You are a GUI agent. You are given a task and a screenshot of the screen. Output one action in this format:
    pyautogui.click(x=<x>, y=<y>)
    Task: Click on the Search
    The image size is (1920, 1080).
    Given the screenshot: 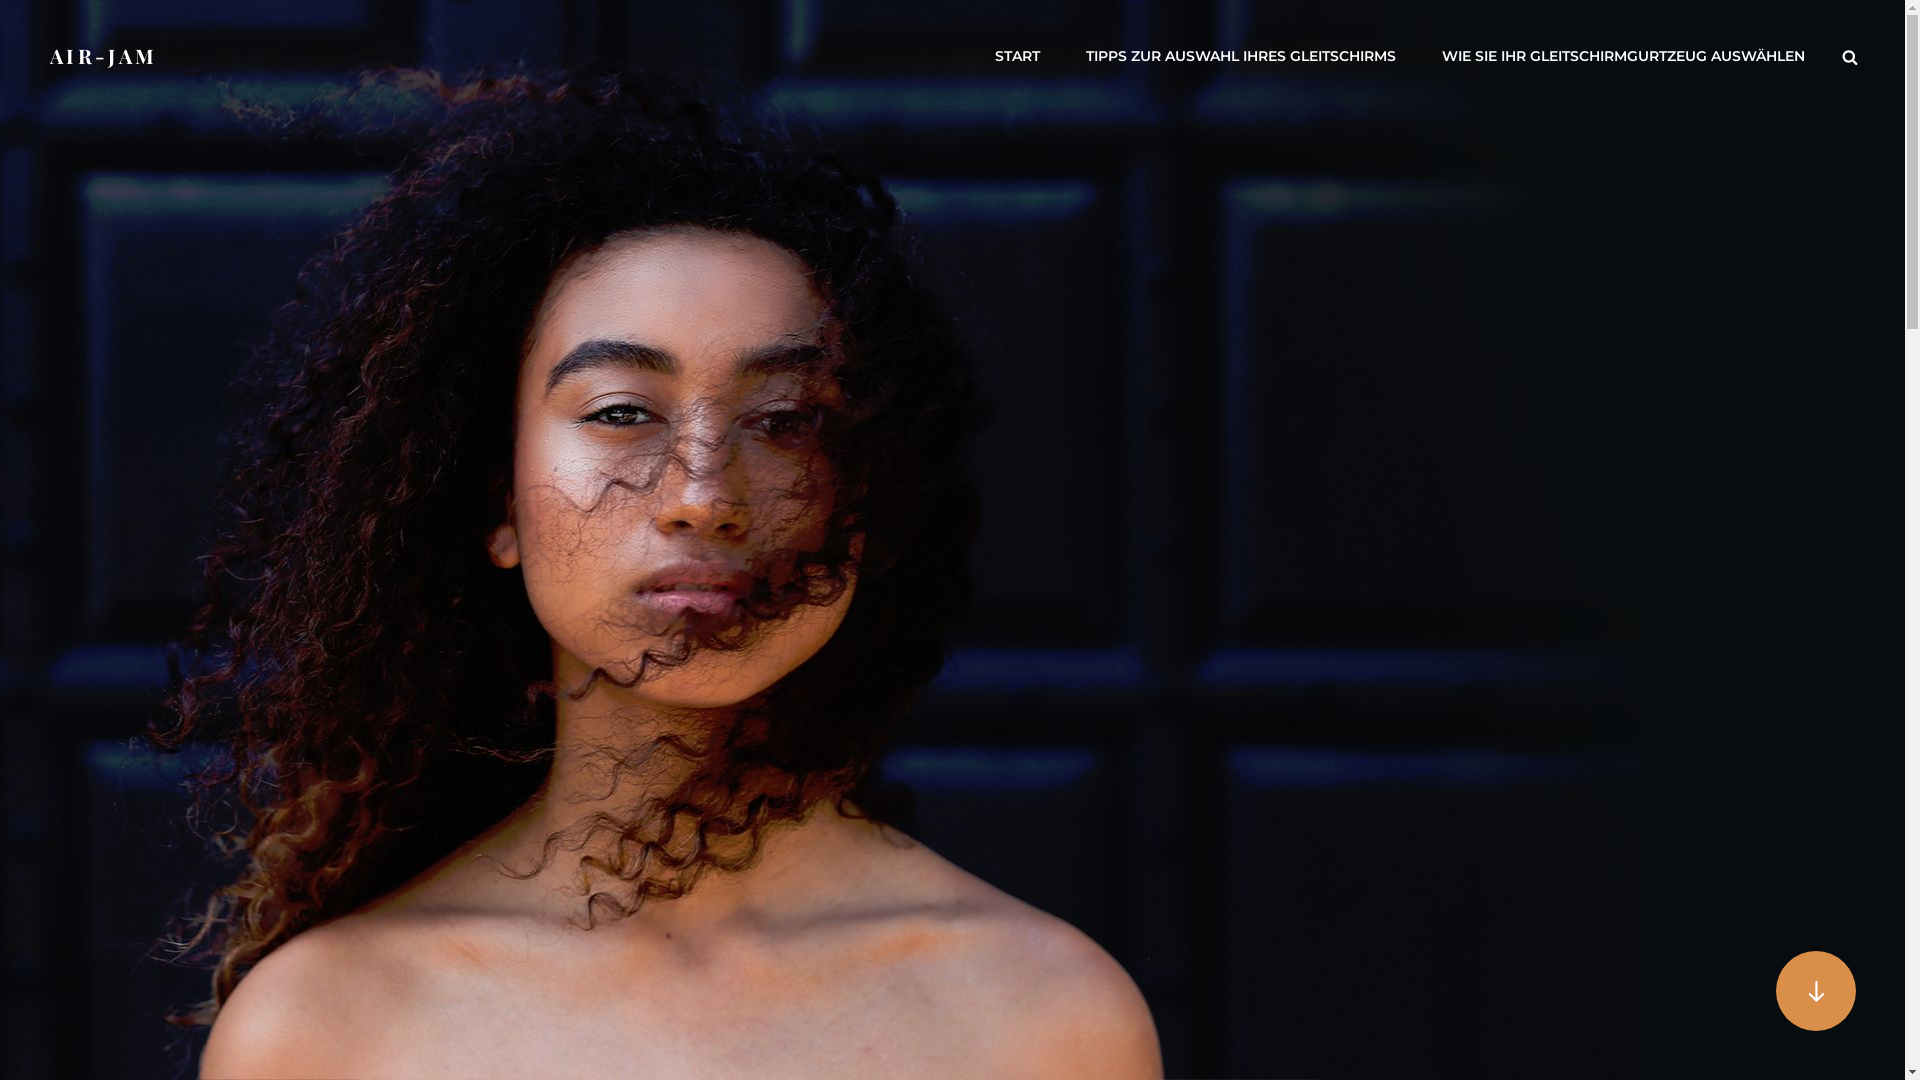 What is the action you would take?
    pyautogui.click(x=1850, y=56)
    